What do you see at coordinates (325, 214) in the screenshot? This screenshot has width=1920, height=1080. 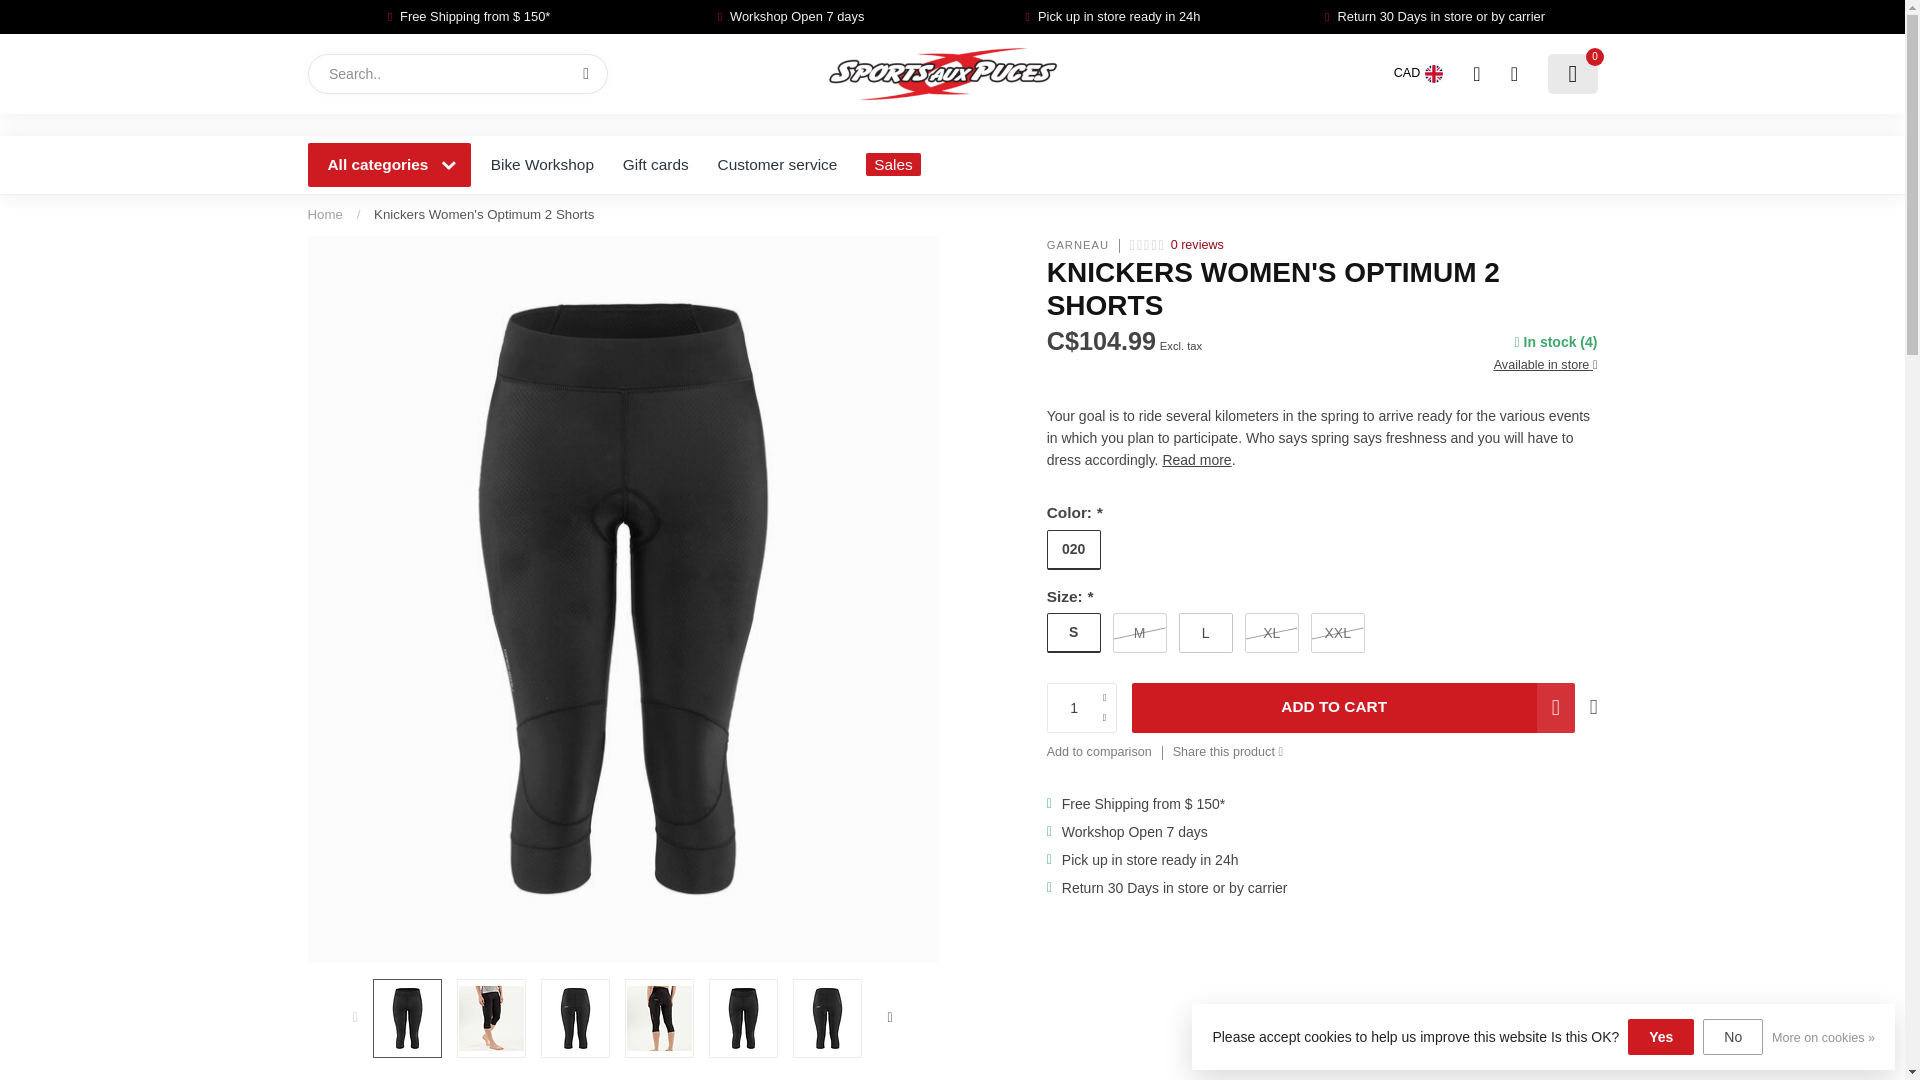 I see `Home` at bounding box center [325, 214].